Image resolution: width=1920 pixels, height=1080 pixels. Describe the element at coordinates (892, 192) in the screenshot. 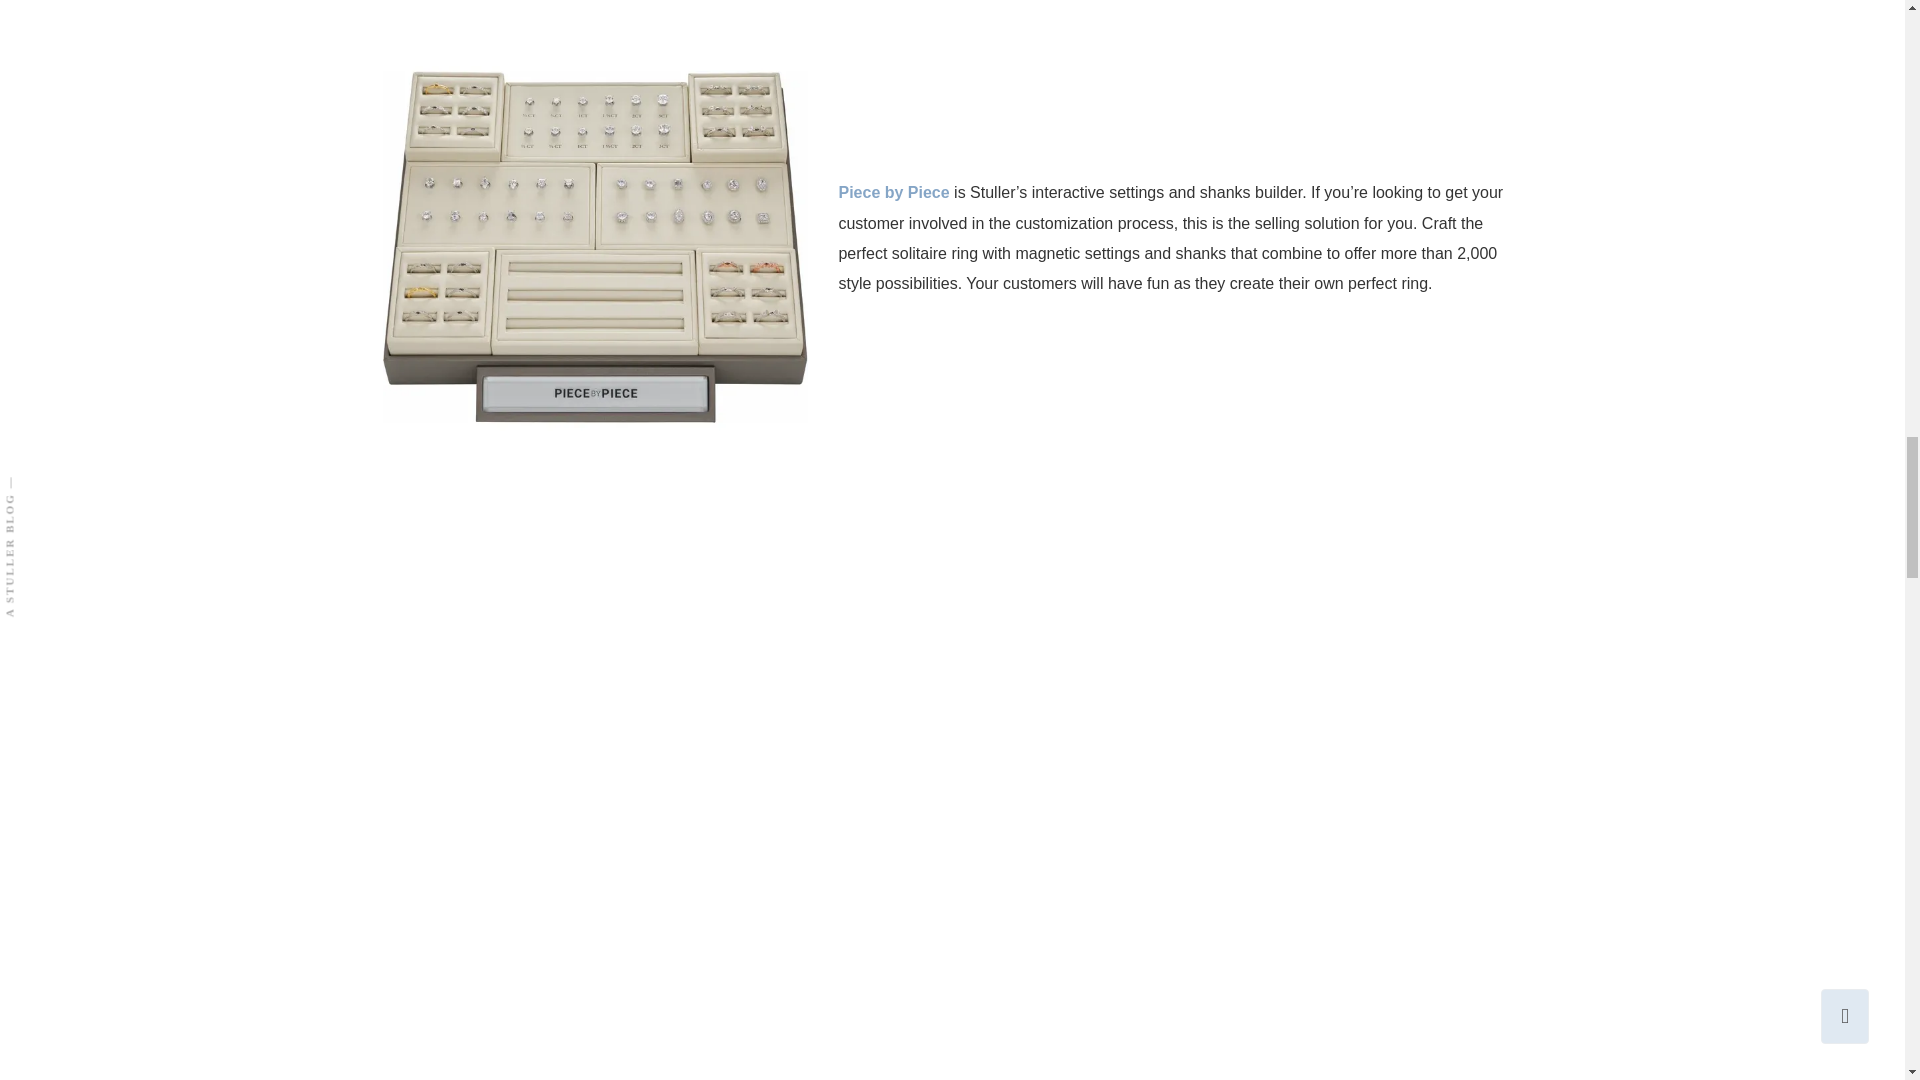

I see `Piece by Piece` at that location.